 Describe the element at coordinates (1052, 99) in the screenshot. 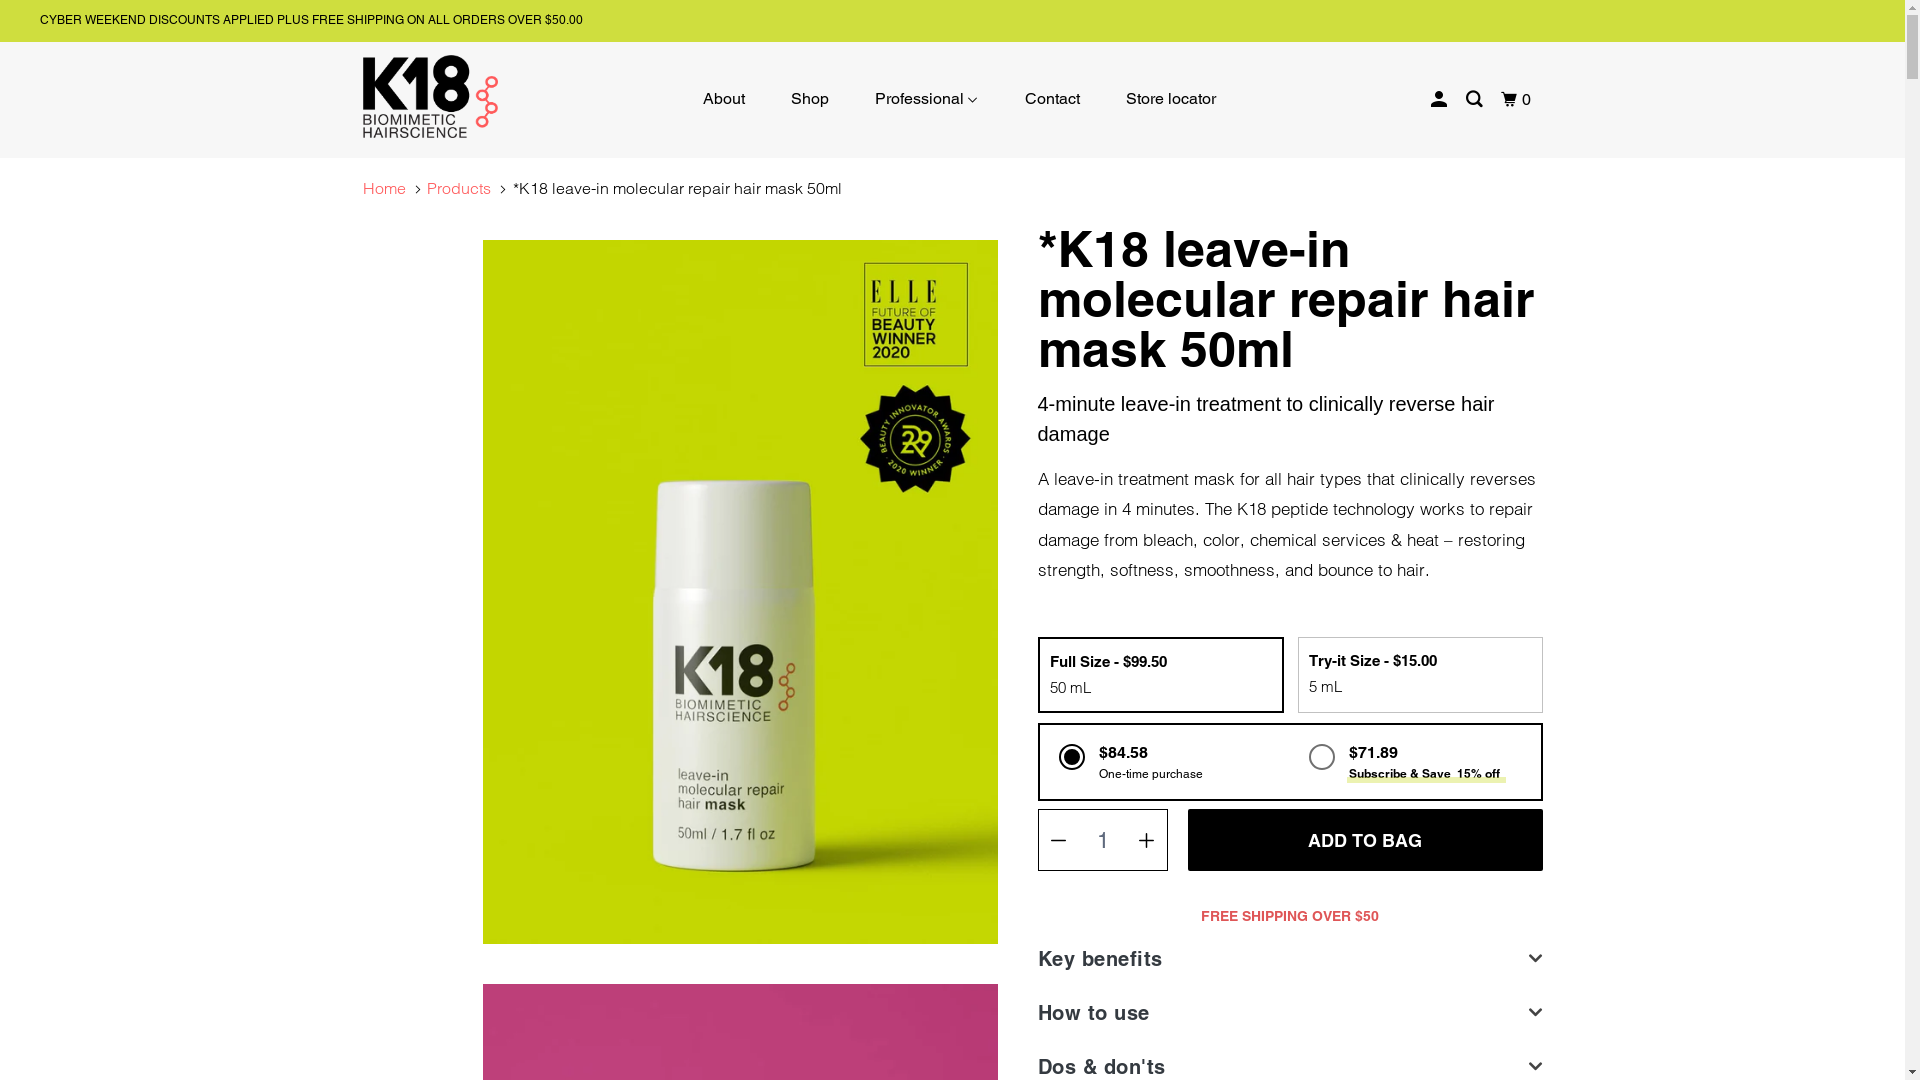

I see `Contact` at that location.